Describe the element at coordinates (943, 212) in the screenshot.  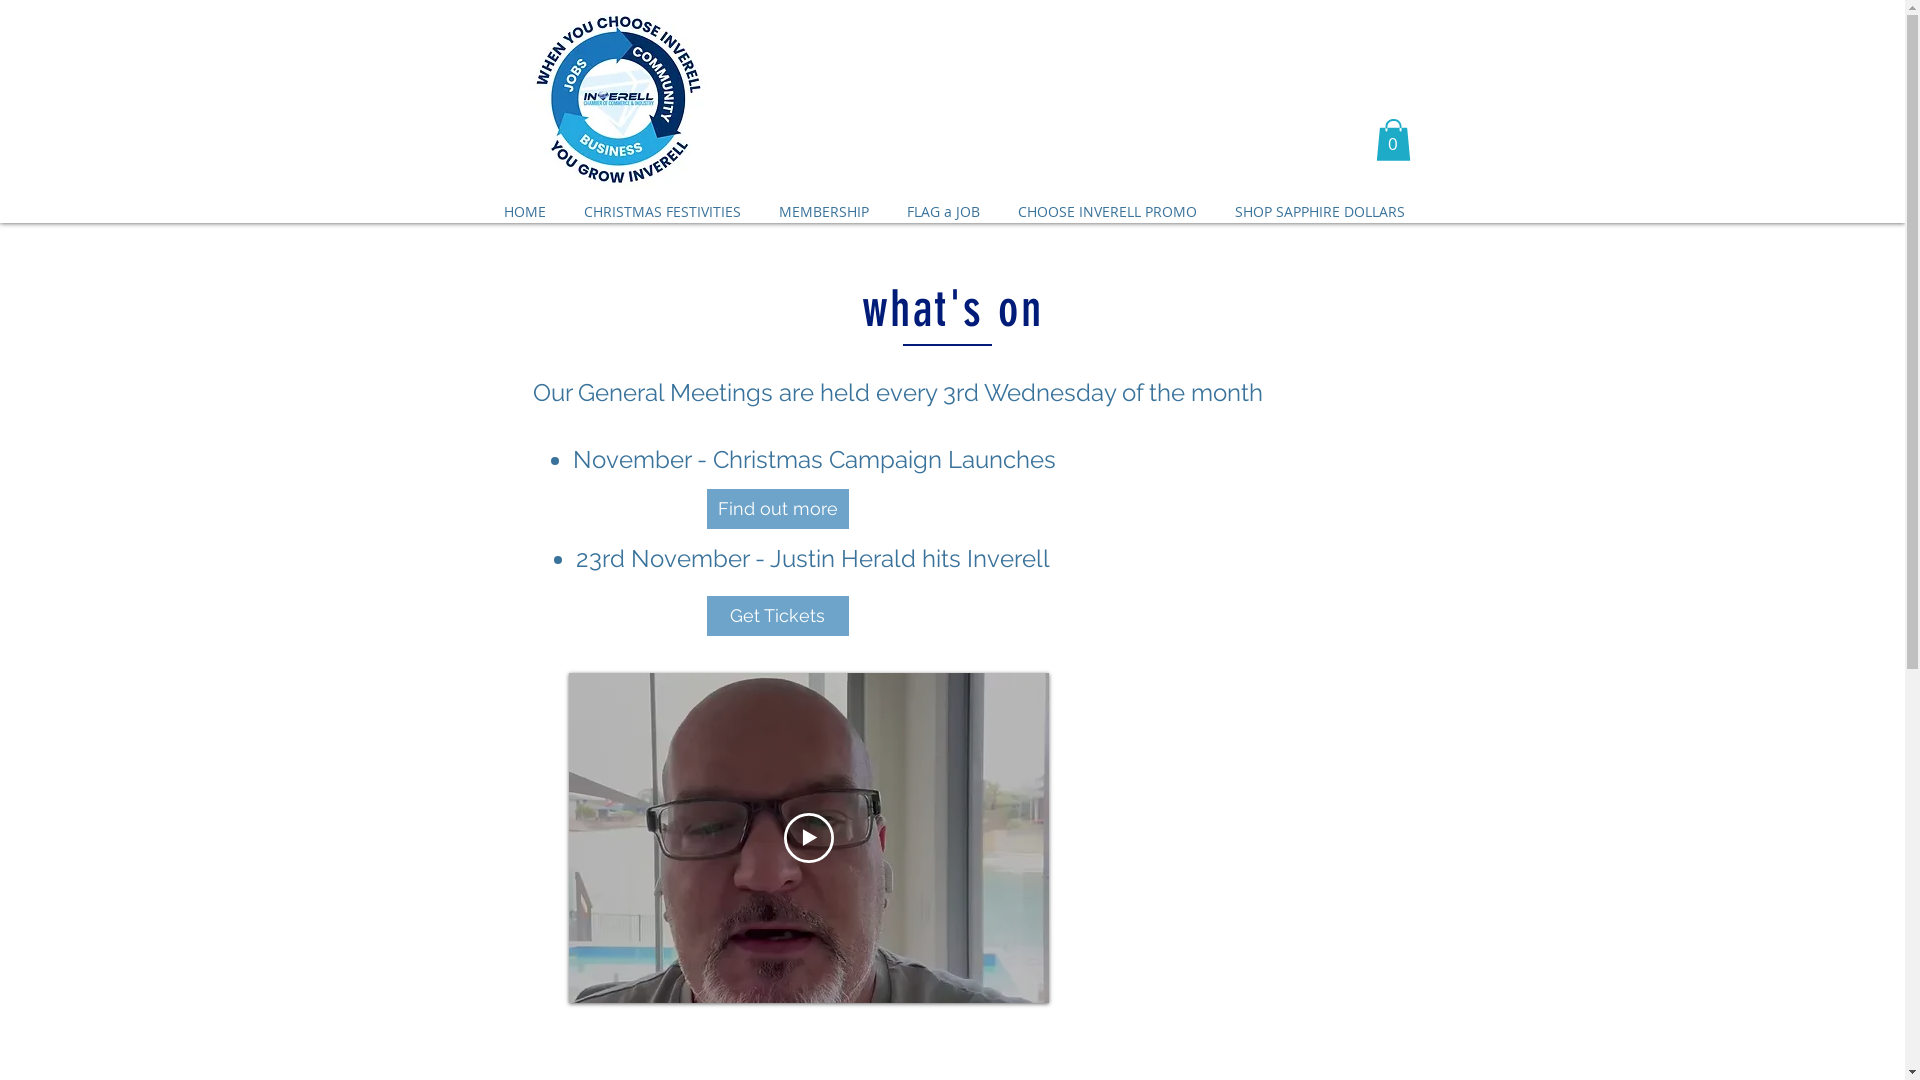
I see `FLAG a JOB` at that location.